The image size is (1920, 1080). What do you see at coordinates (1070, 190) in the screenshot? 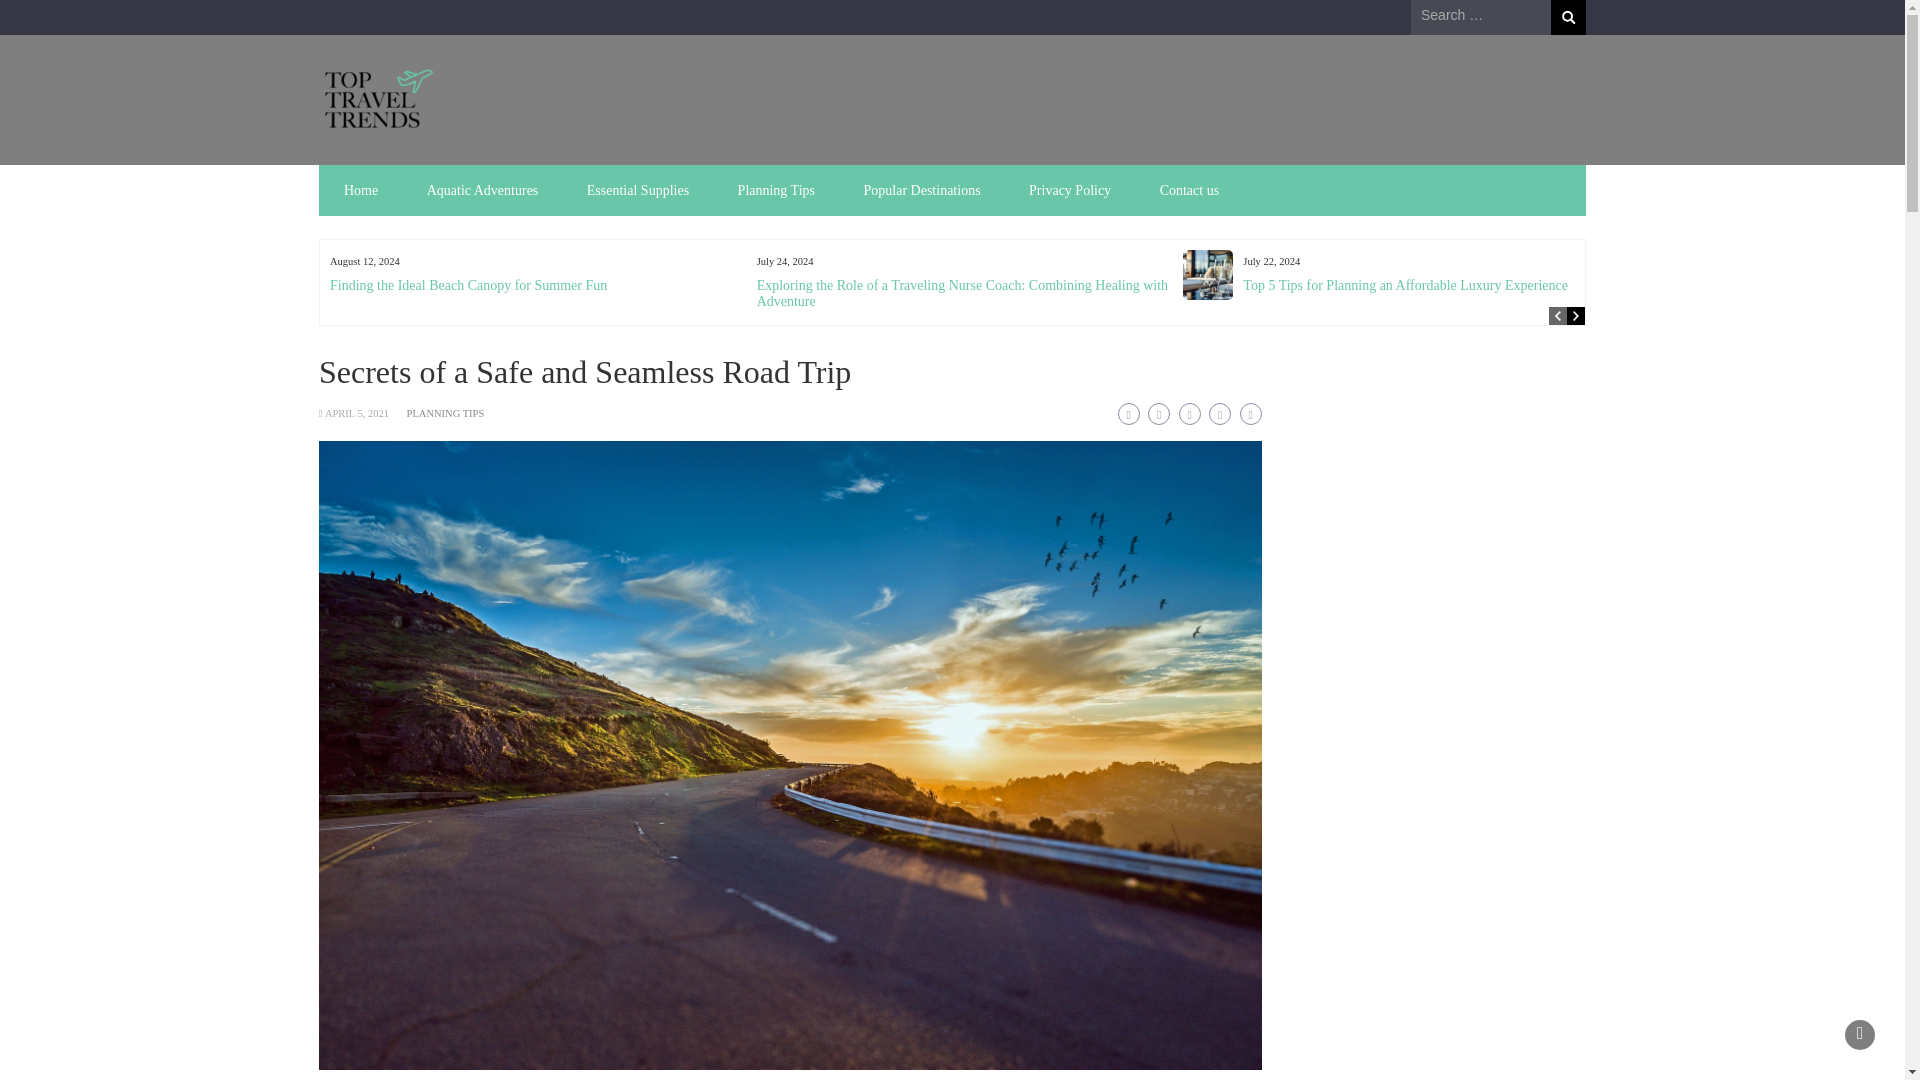
I see `Privacy Policy` at bounding box center [1070, 190].